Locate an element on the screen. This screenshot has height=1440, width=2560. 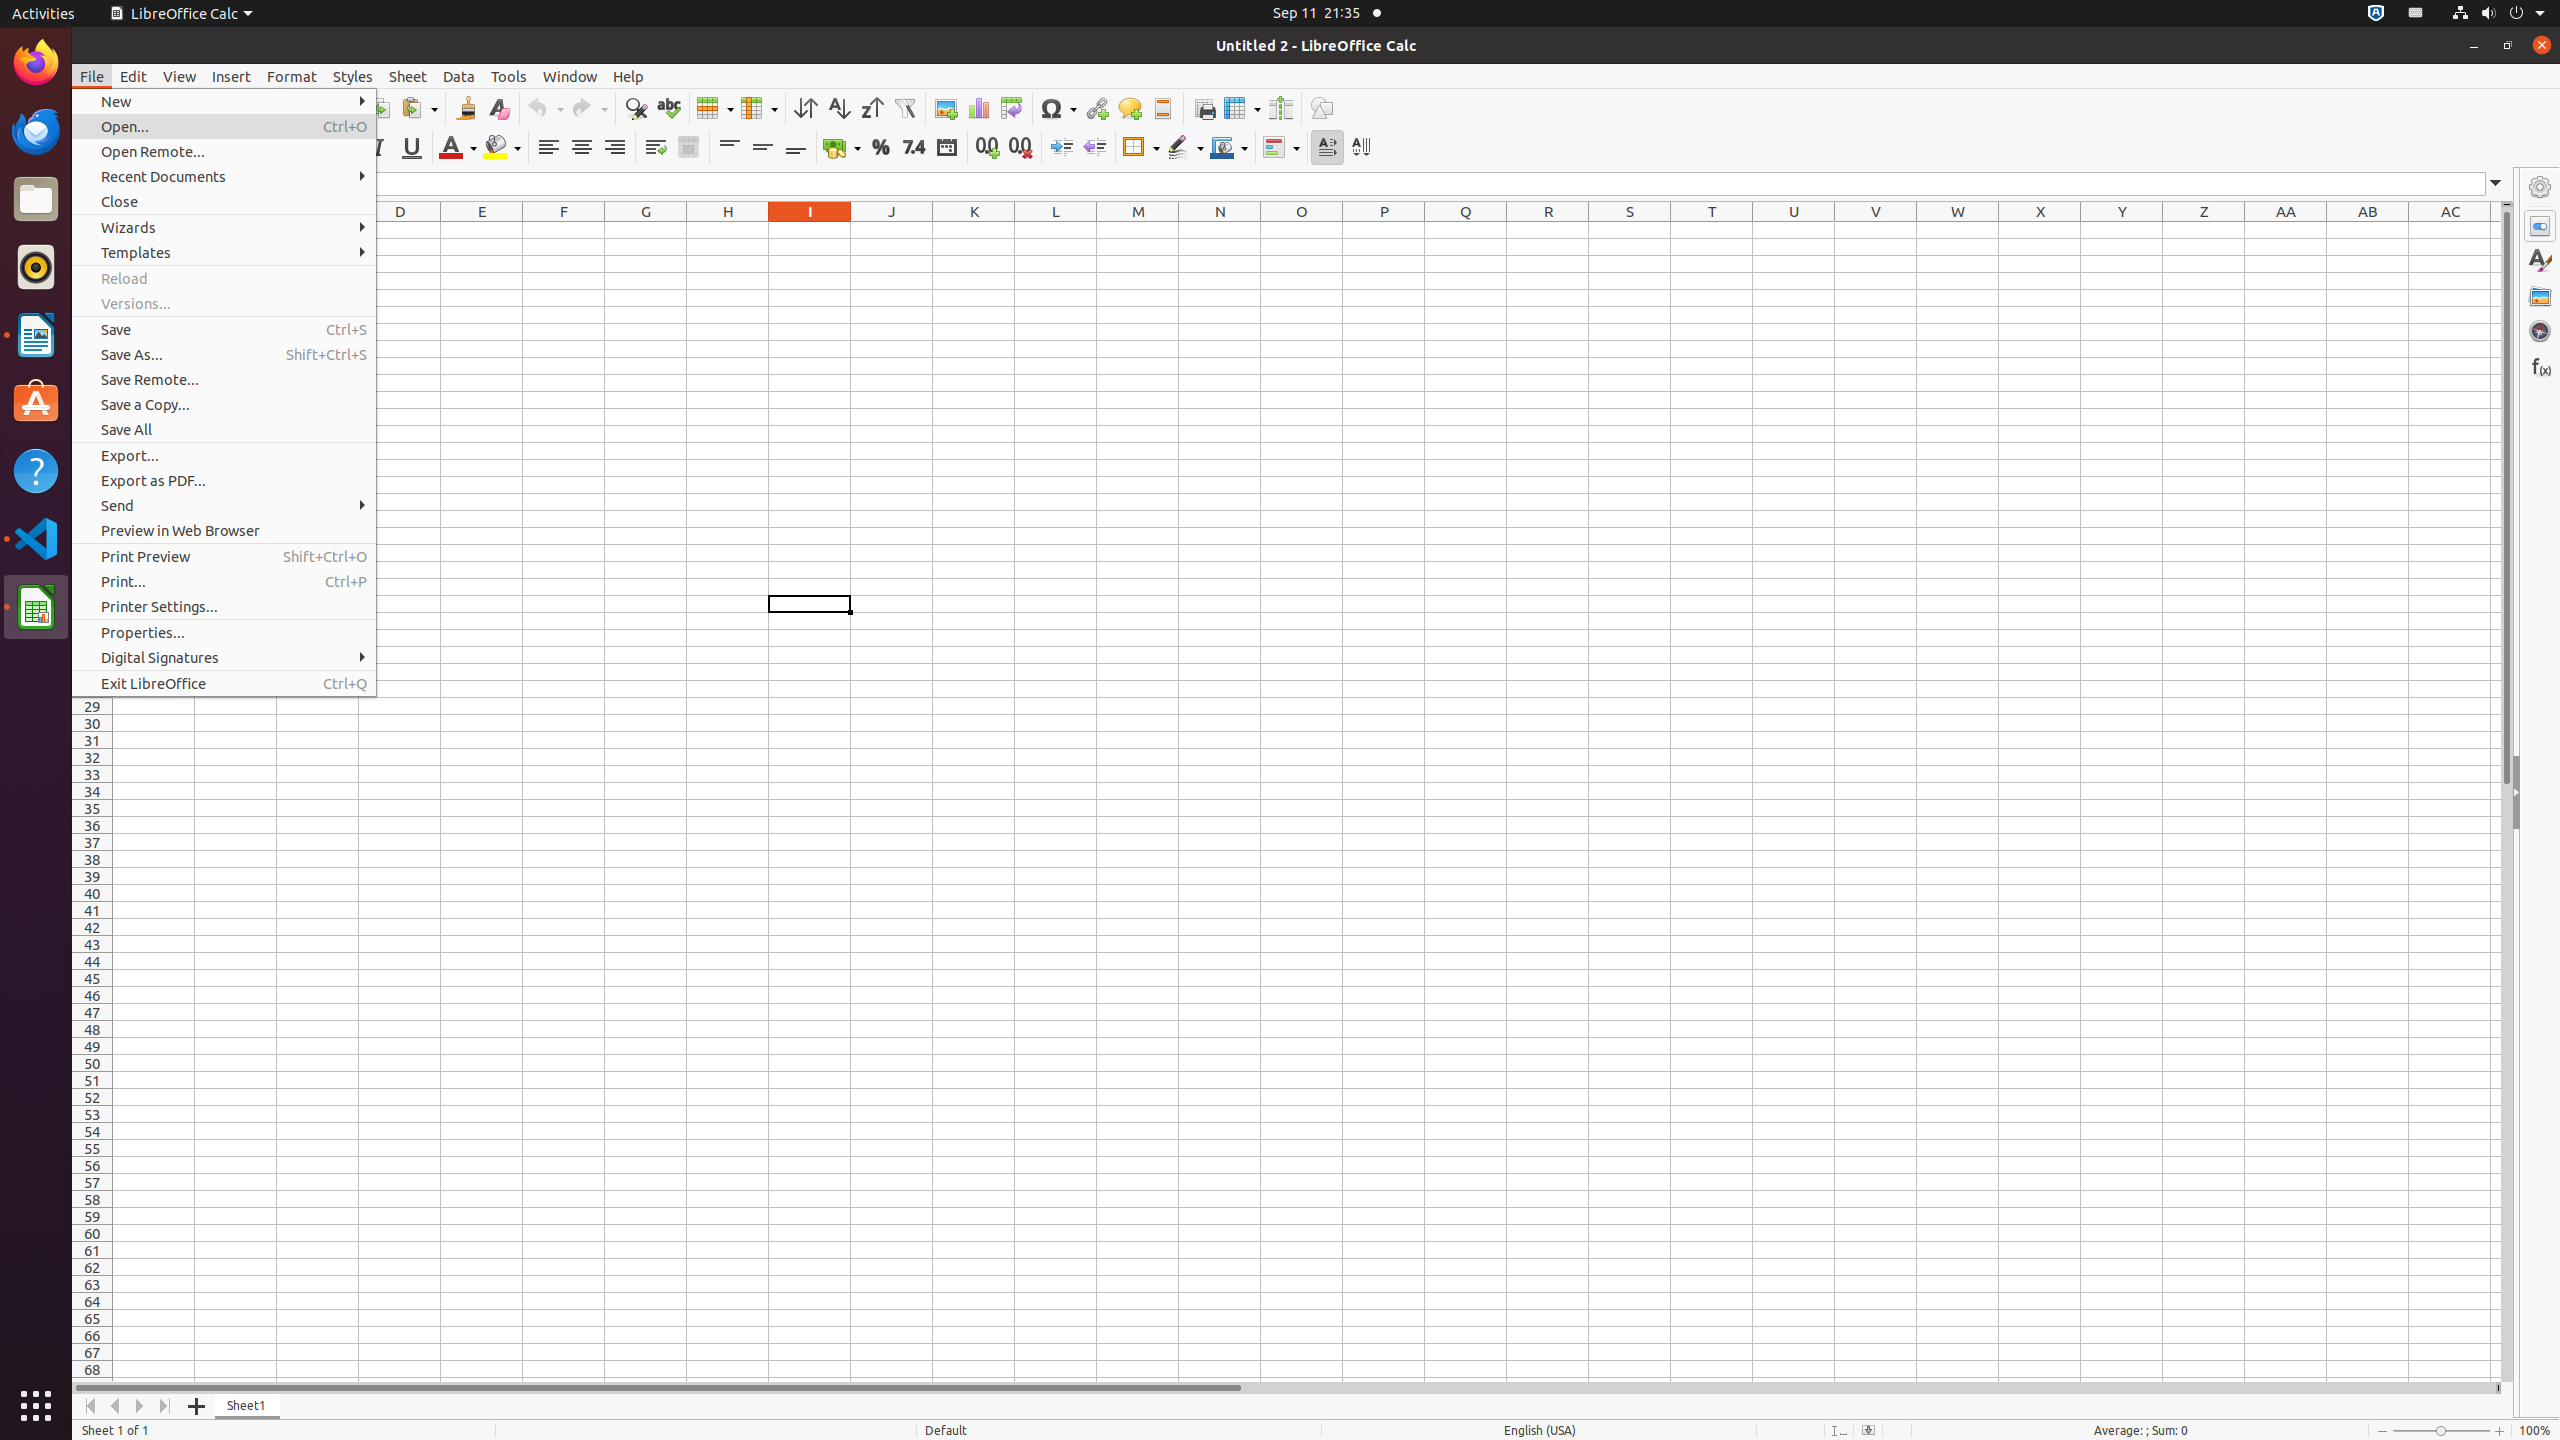
Printer Settings... is located at coordinates (224, 606).